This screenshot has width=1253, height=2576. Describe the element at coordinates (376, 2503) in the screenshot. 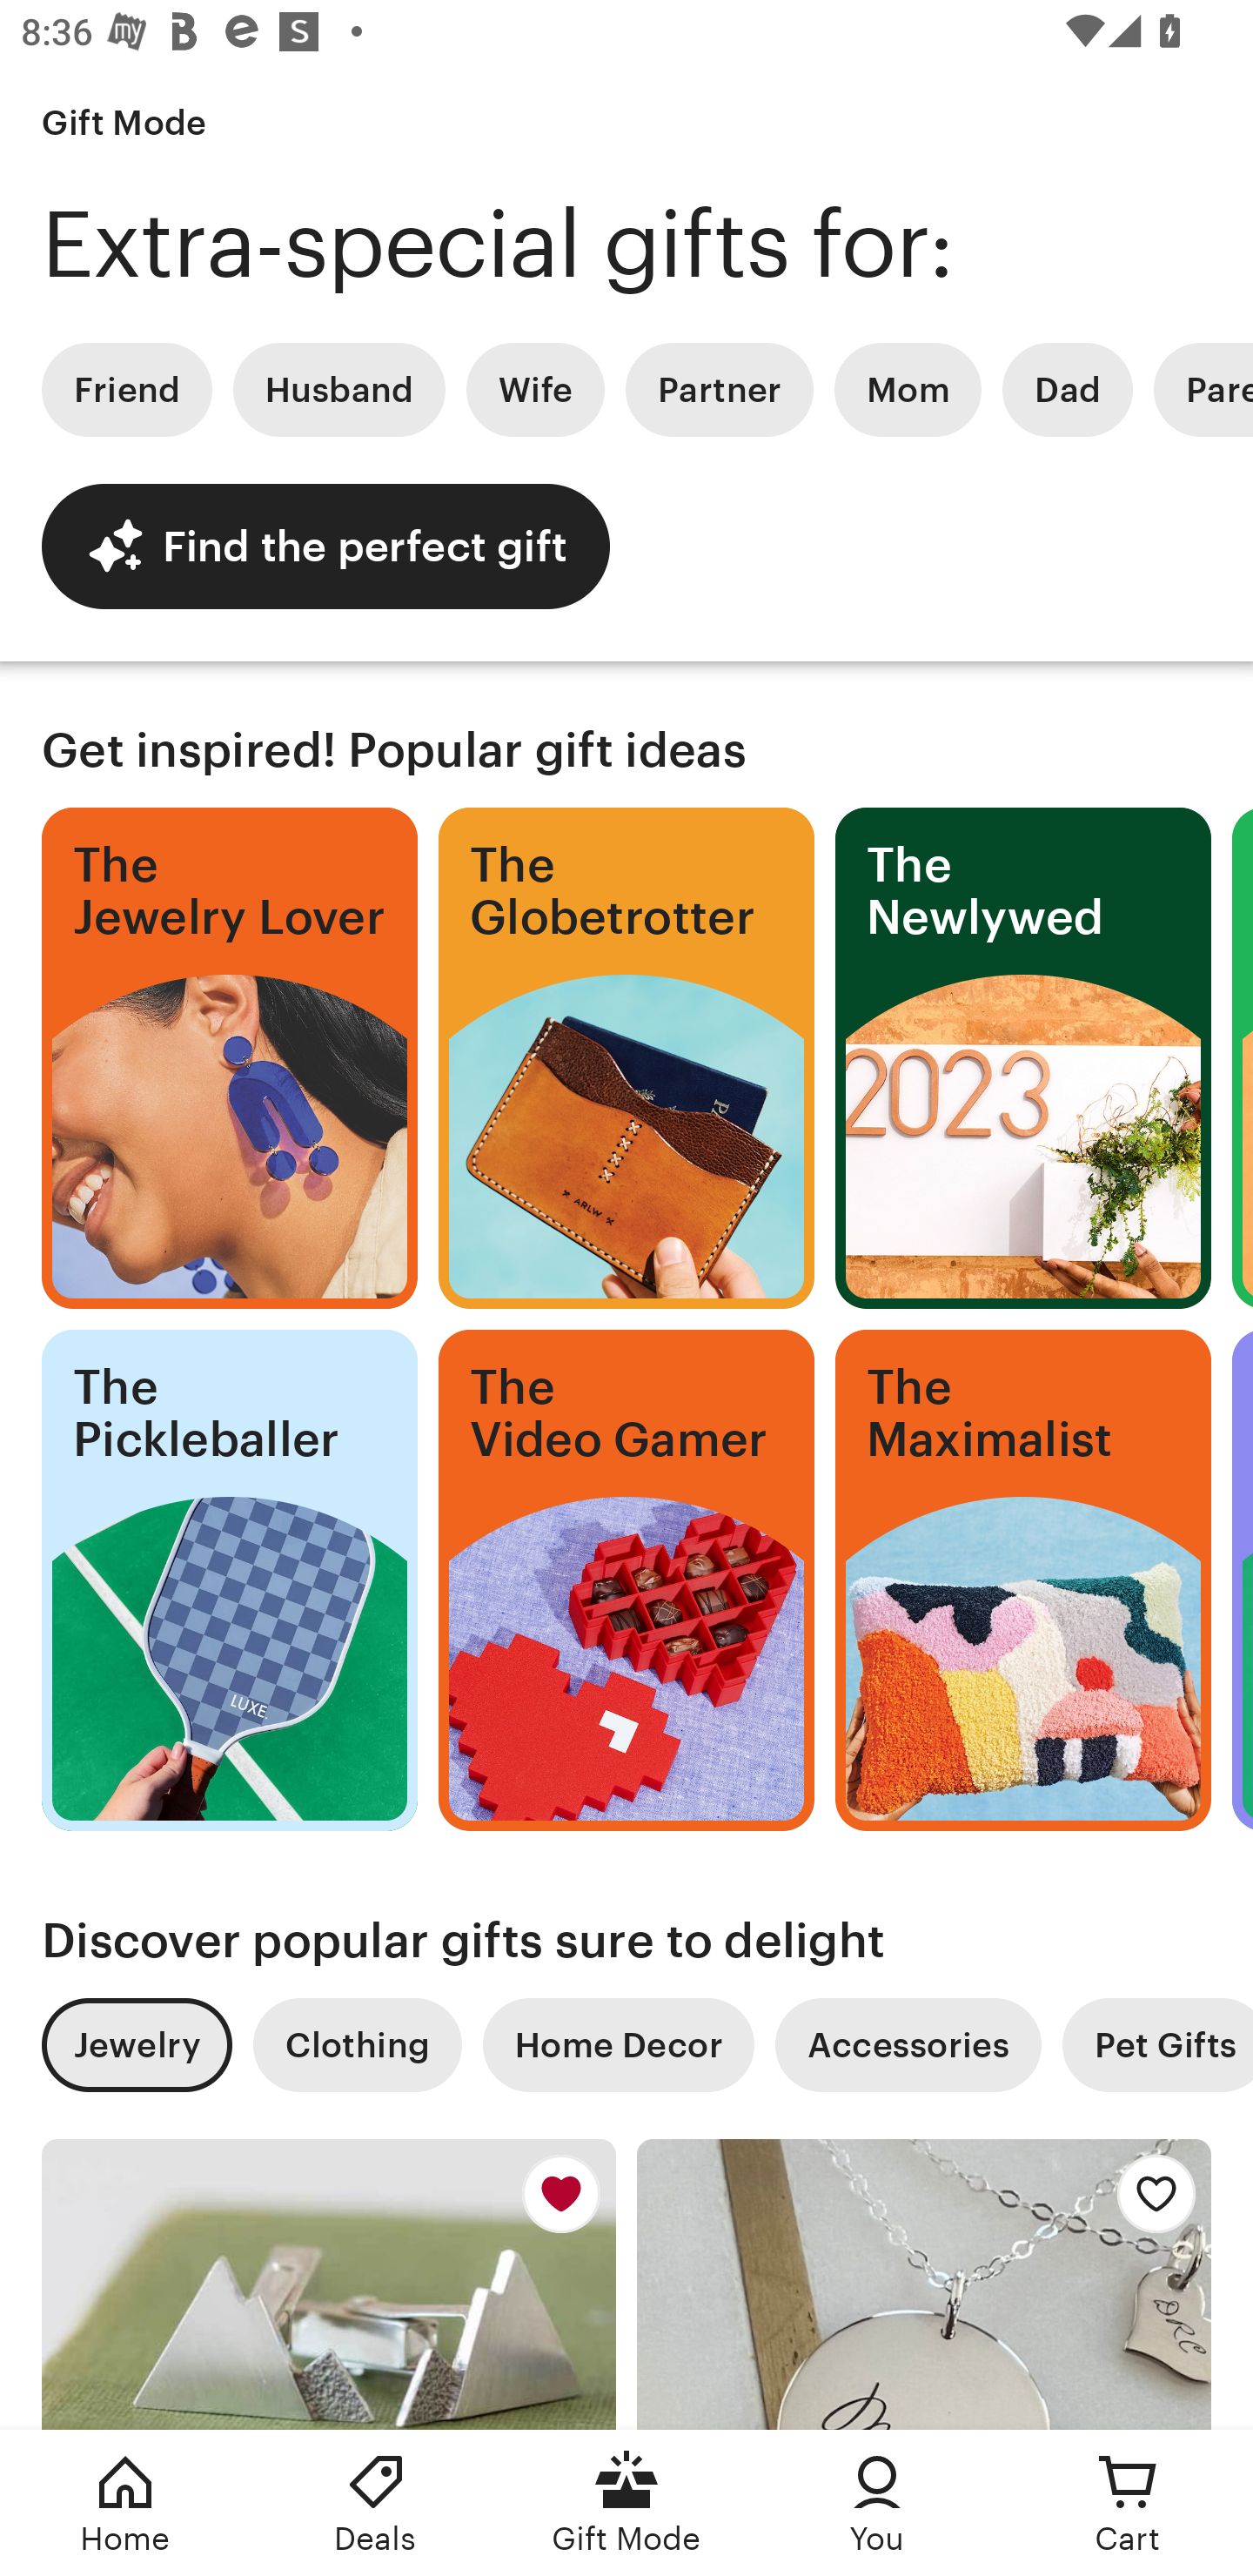

I see `Deals` at that location.